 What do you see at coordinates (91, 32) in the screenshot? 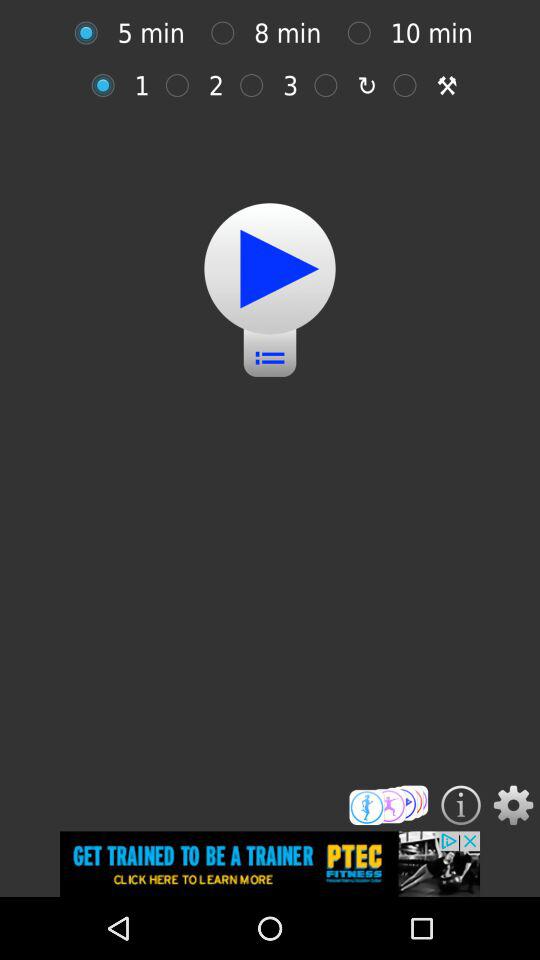
I see `health fitness timer` at bounding box center [91, 32].